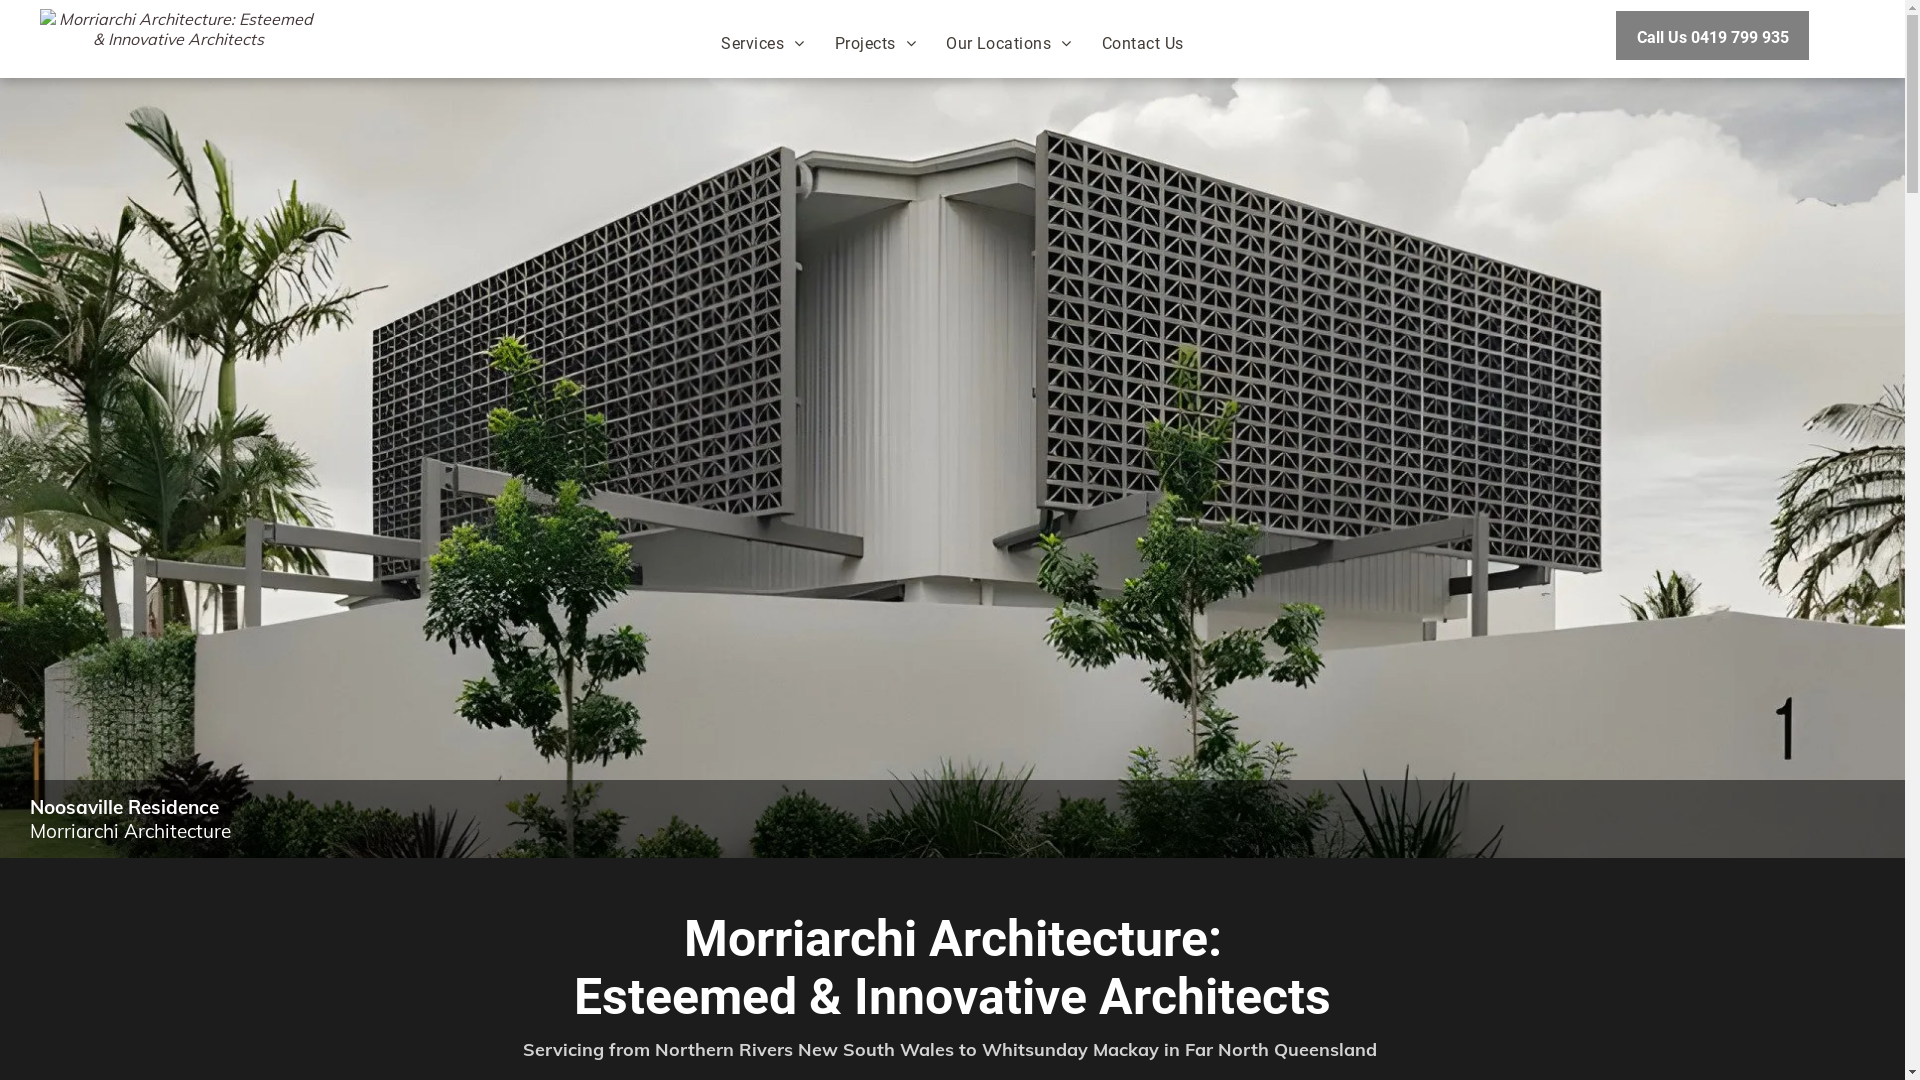 This screenshot has width=1920, height=1080. What do you see at coordinates (178, 36) in the screenshot?
I see `Morriarchi Architecture: Esteemed & Innovative Architects` at bounding box center [178, 36].